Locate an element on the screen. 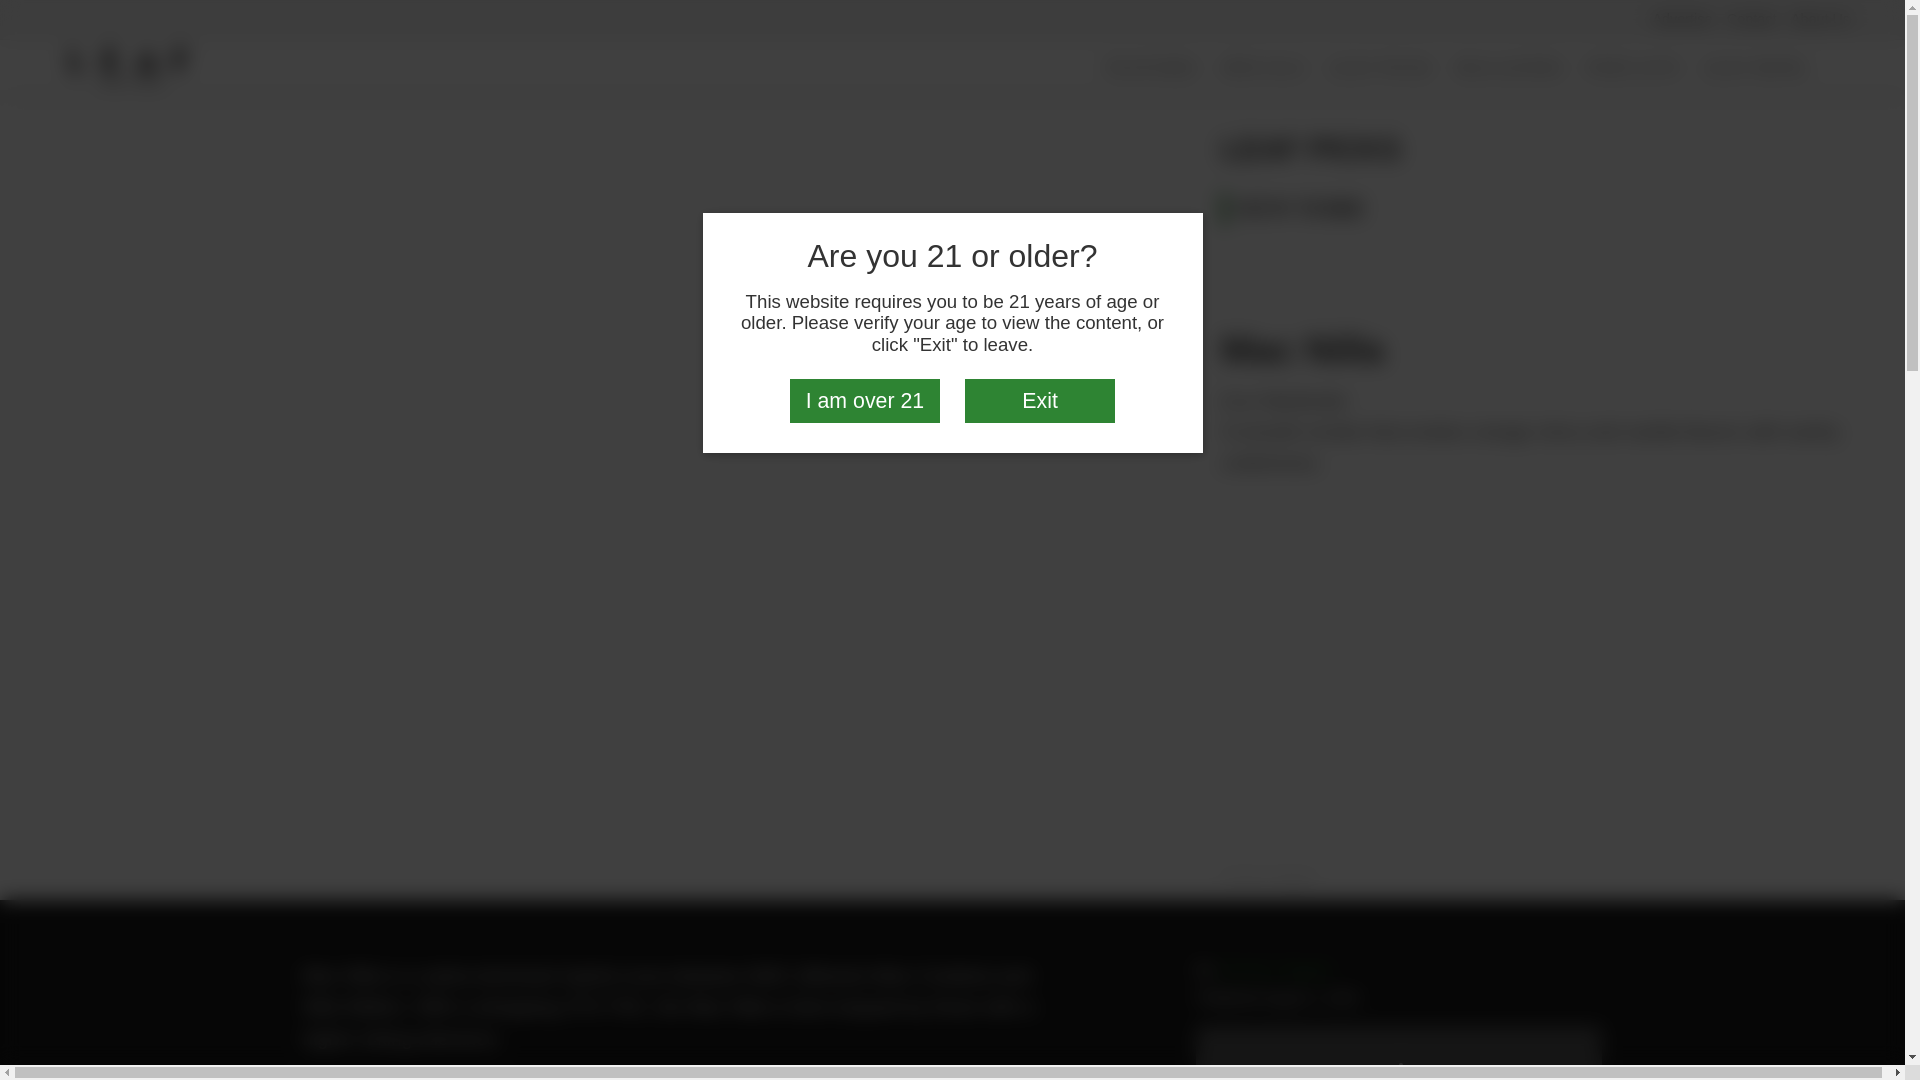 The image size is (1920, 1080). MAGAZINES is located at coordinates (1510, 68).